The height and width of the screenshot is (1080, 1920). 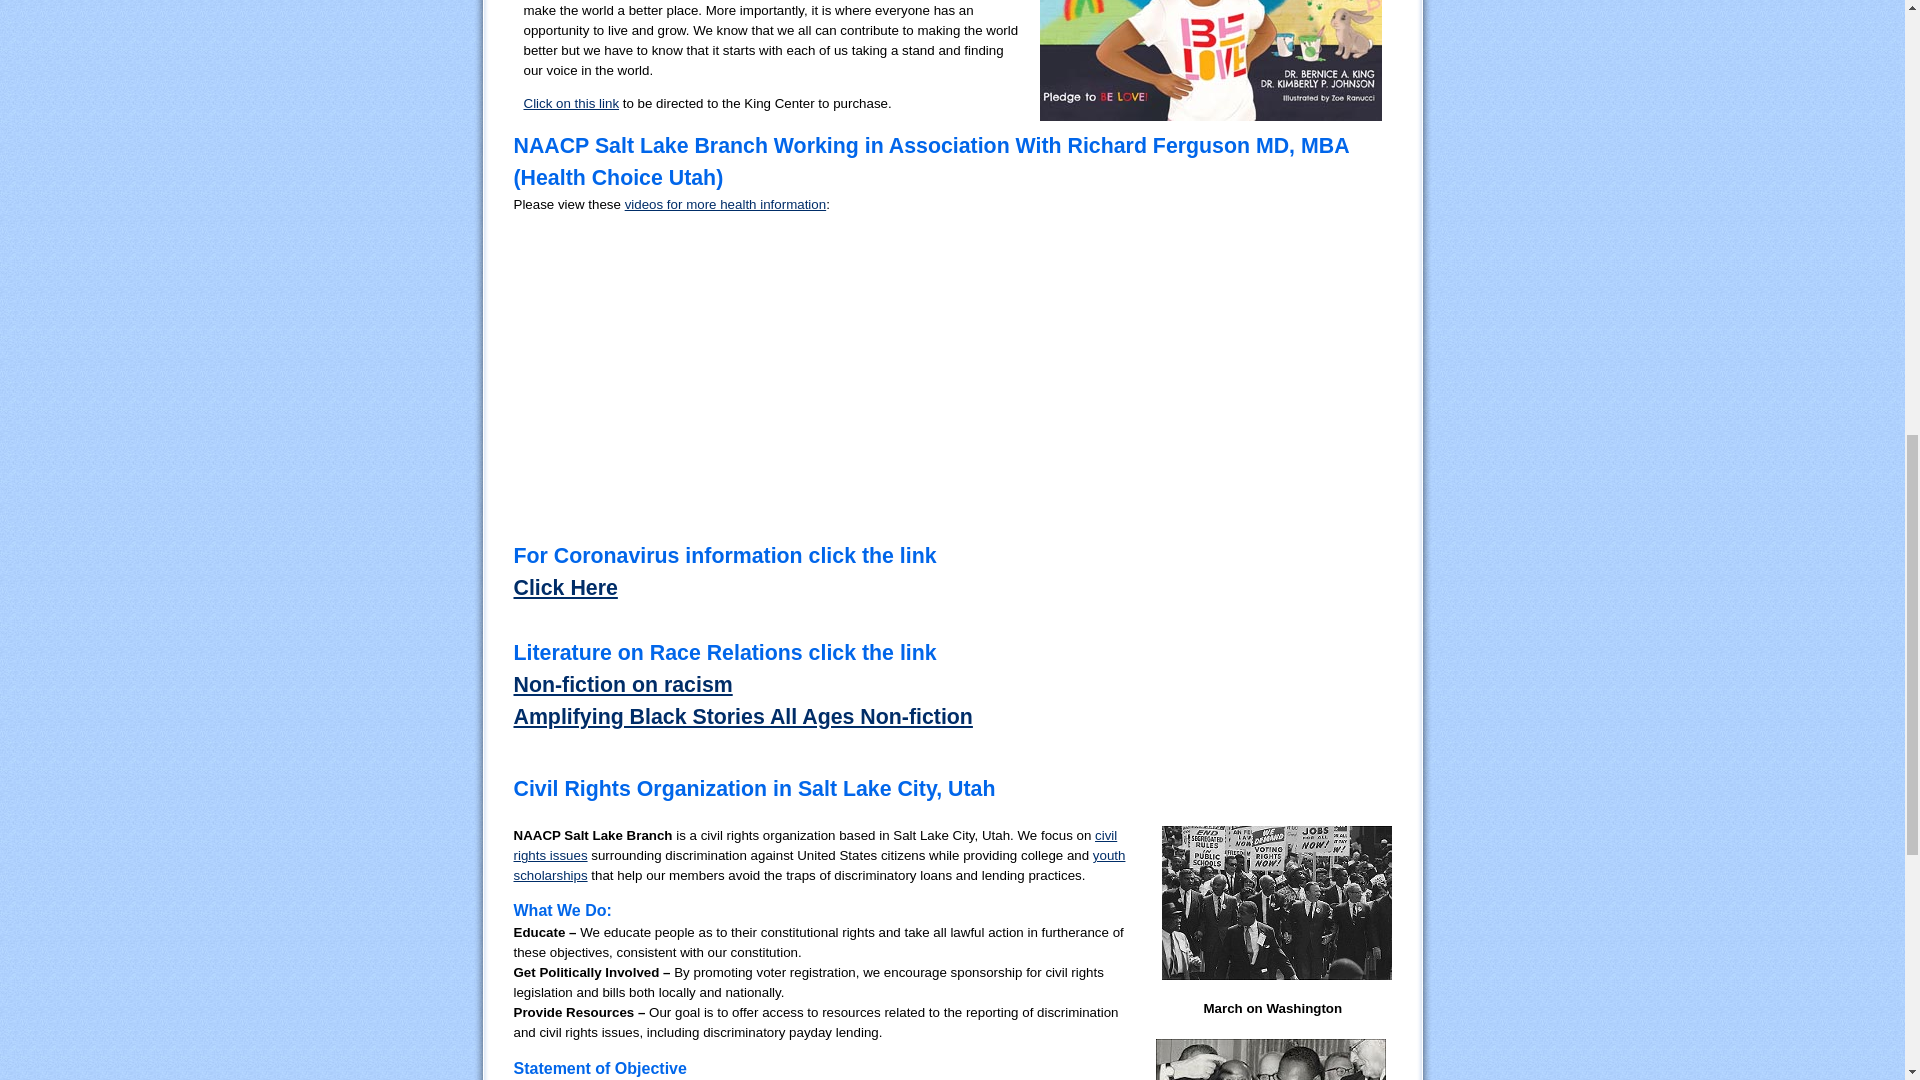 What do you see at coordinates (744, 717) in the screenshot?
I see `Amplifying Black Stories All Ages Non-fiction` at bounding box center [744, 717].